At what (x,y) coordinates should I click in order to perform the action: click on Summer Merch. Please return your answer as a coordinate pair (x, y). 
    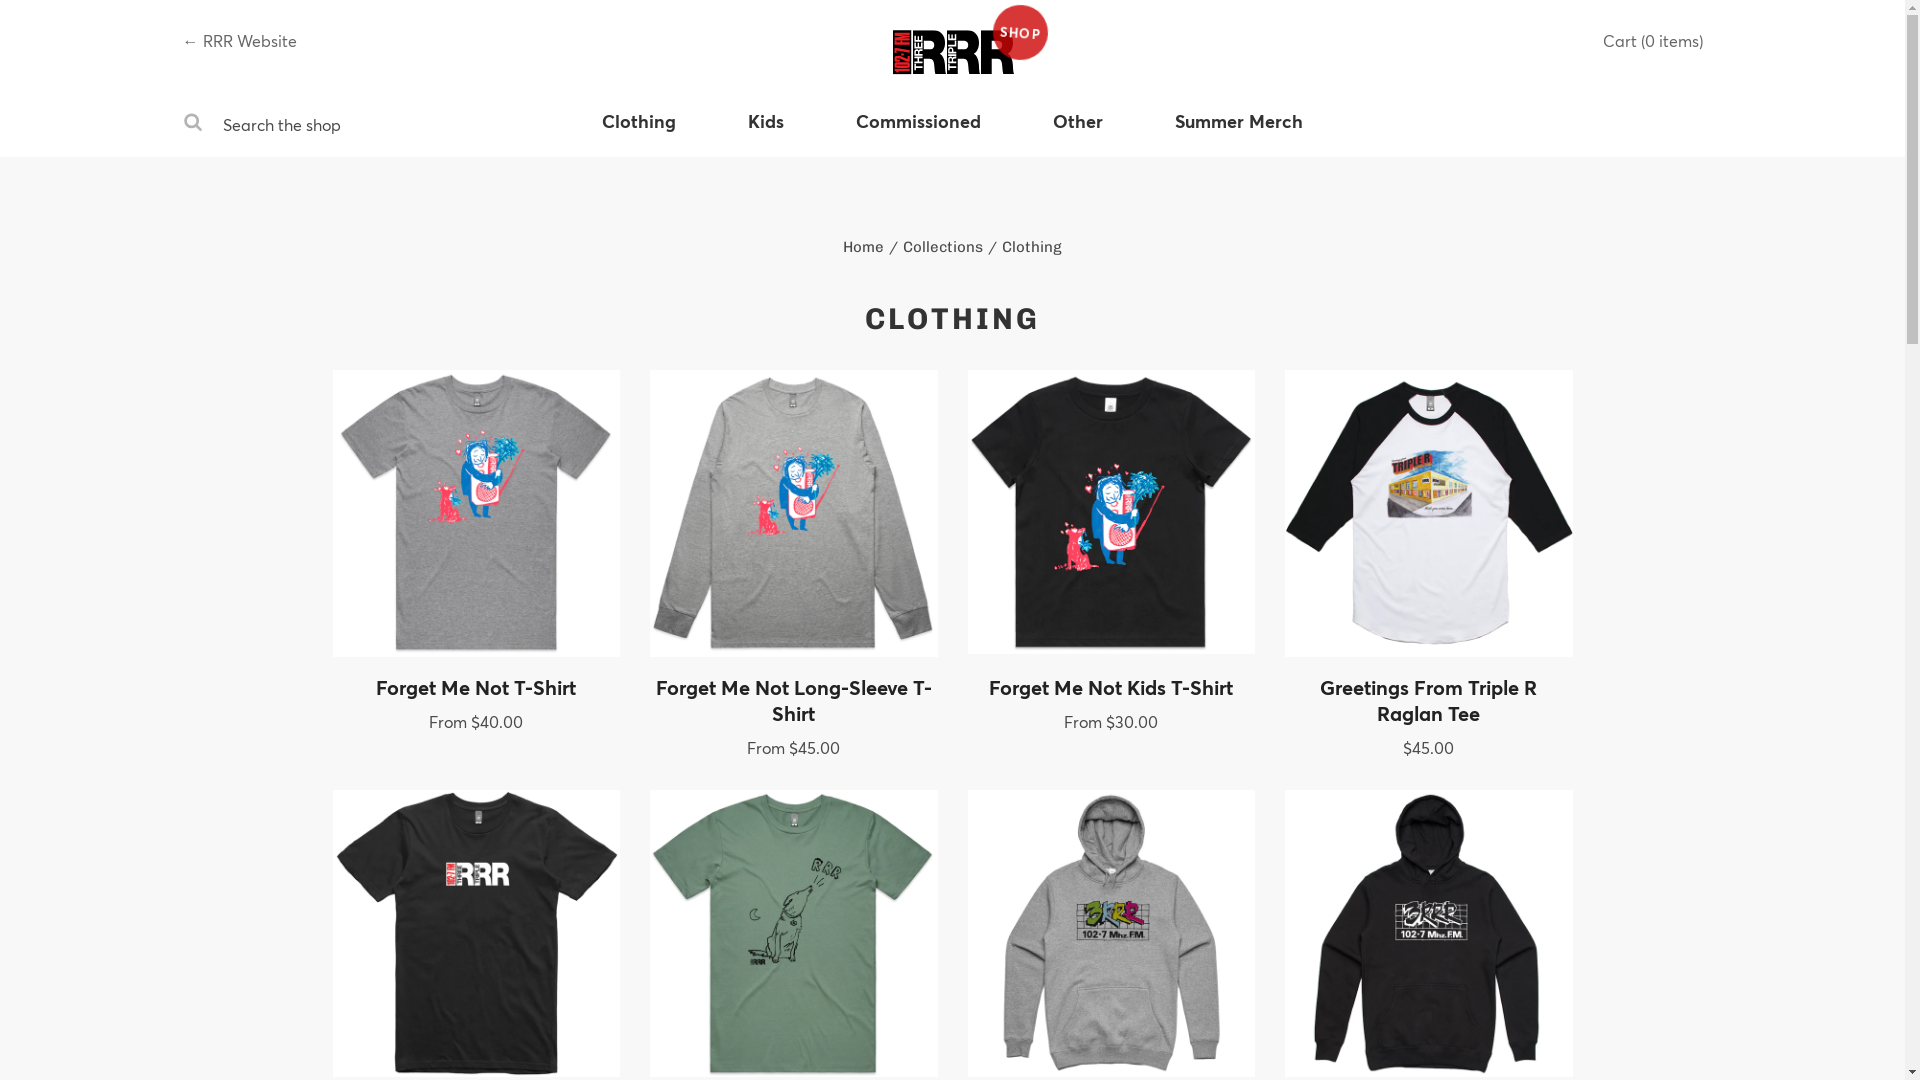
    Looking at the image, I should click on (1239, 133).